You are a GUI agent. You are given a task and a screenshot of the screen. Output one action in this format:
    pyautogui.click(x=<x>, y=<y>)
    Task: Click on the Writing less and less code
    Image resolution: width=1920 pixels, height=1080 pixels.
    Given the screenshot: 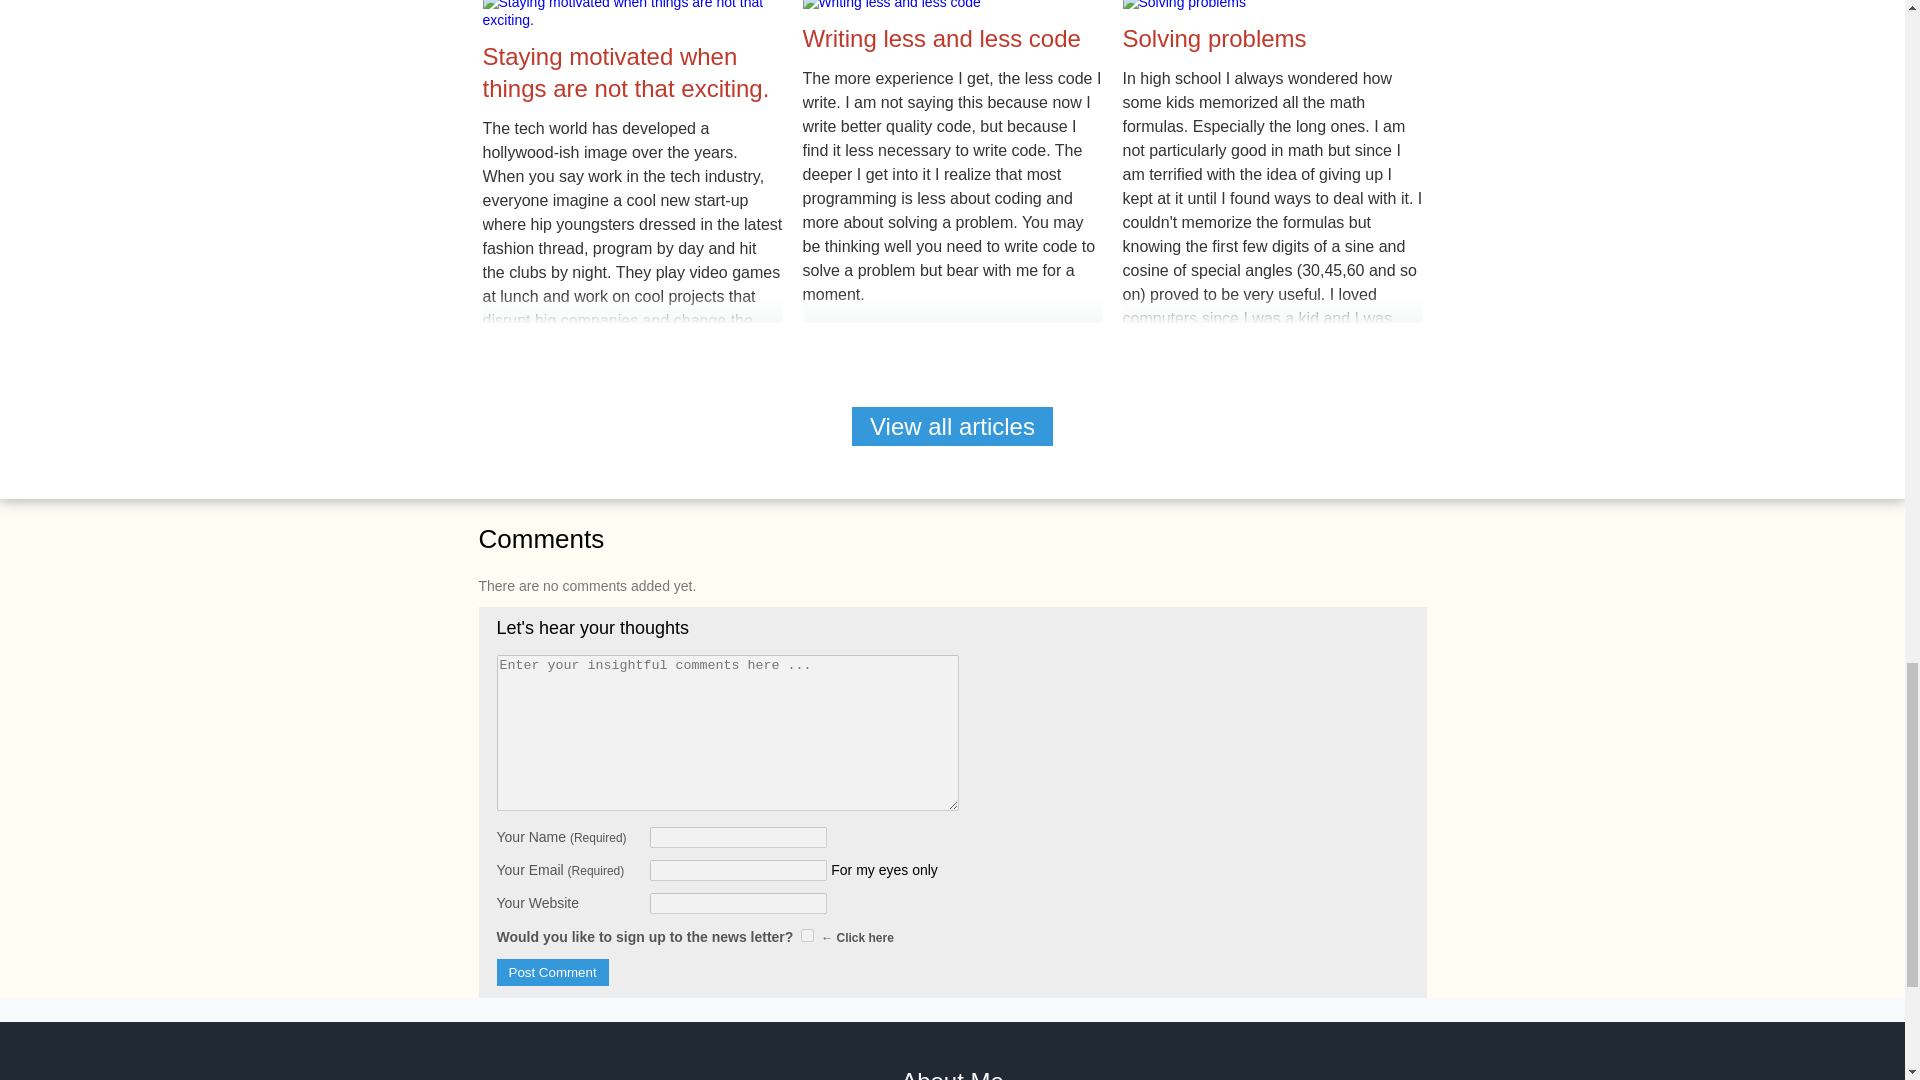 What is the action you would take?
    pyautogui.click(x=952, y=28)
    